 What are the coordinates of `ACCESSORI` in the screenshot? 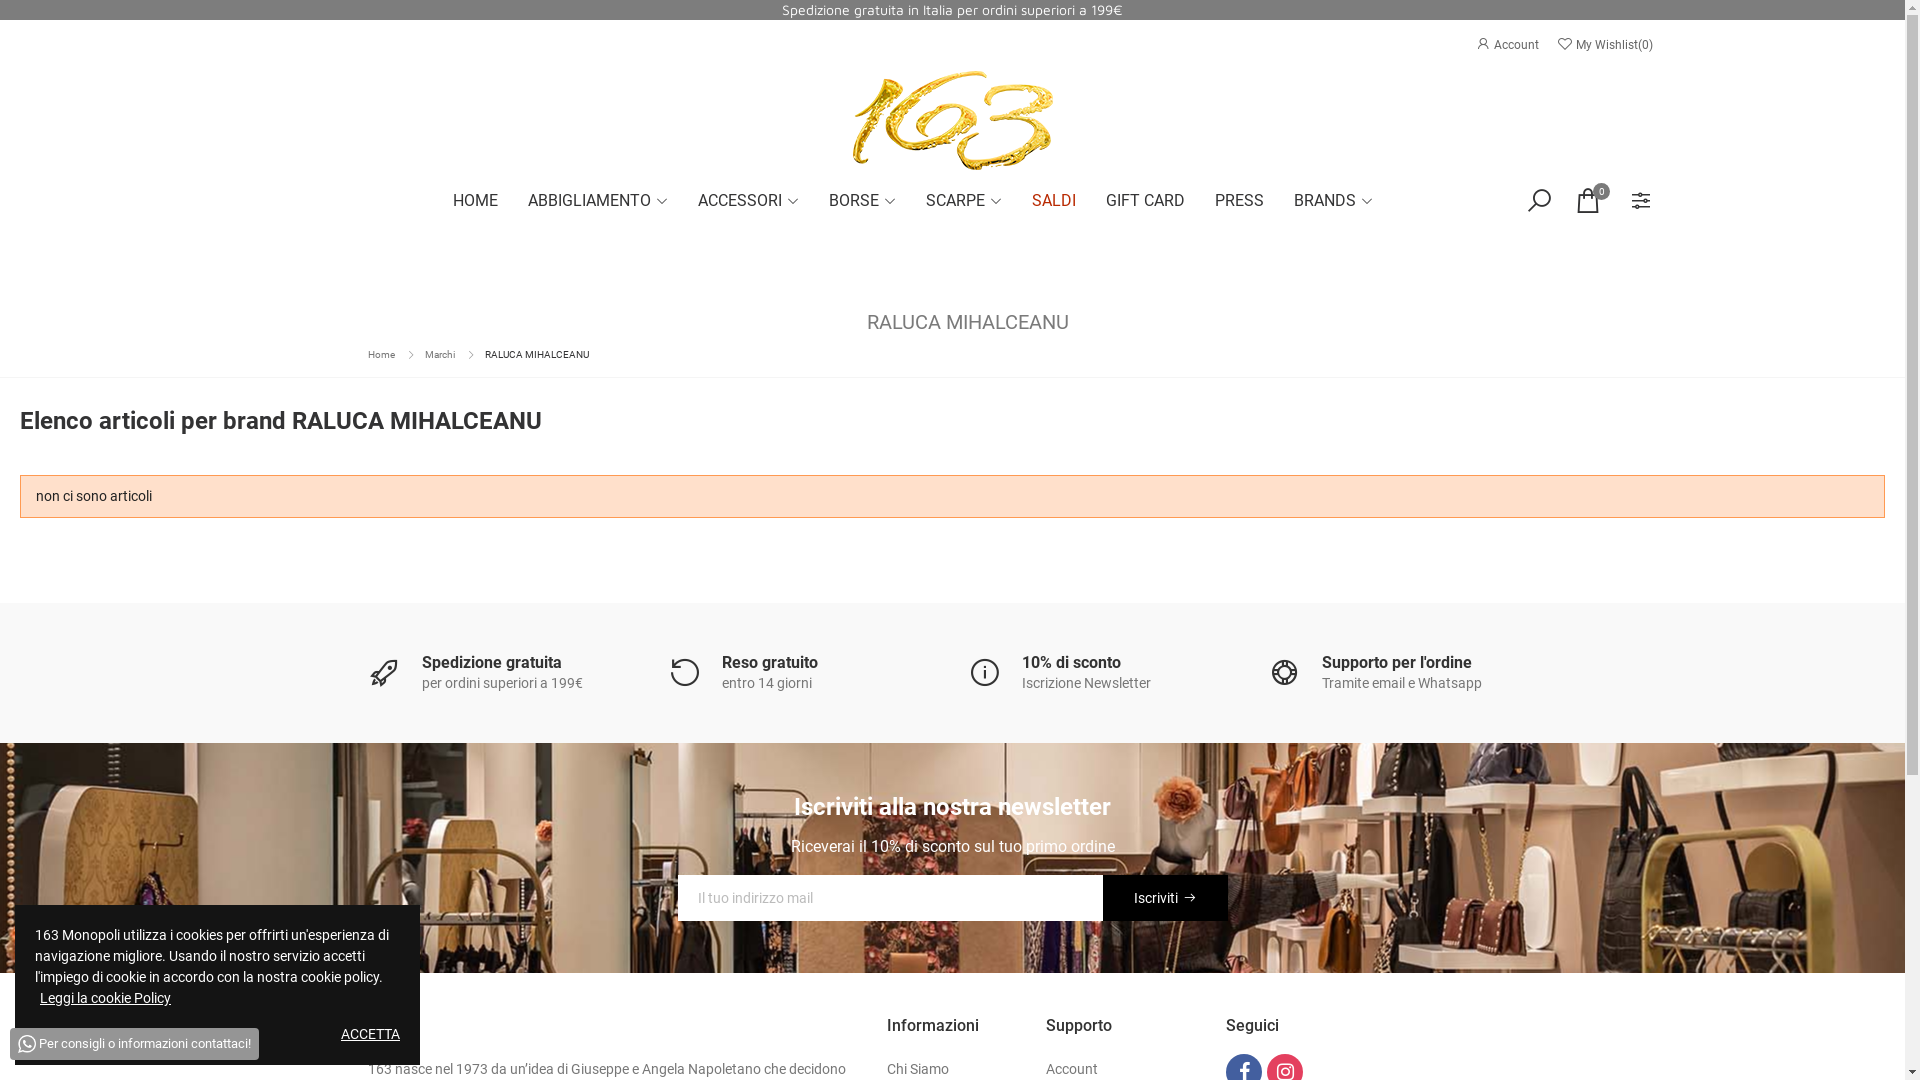 It's located at (748, 201).